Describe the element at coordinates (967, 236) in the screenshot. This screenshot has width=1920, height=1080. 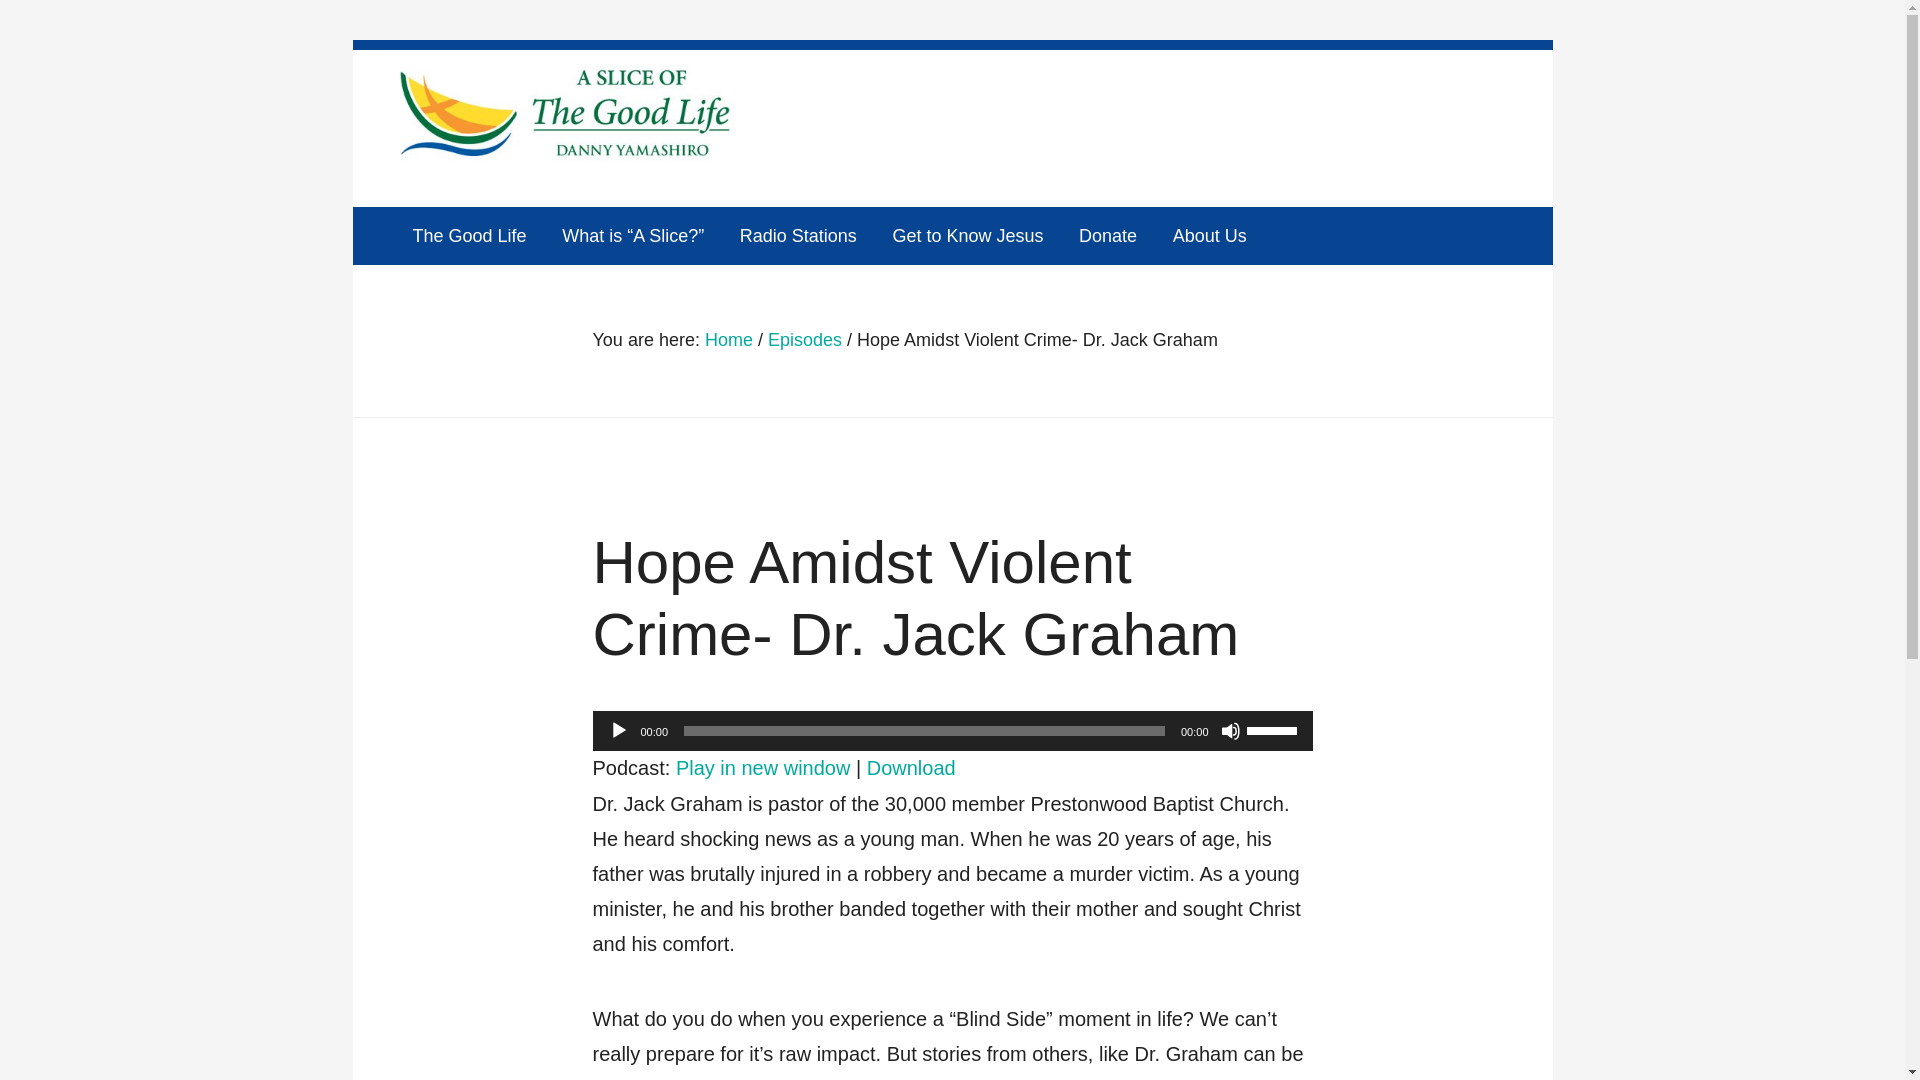
I see `Get to Know Jesus` at that location.